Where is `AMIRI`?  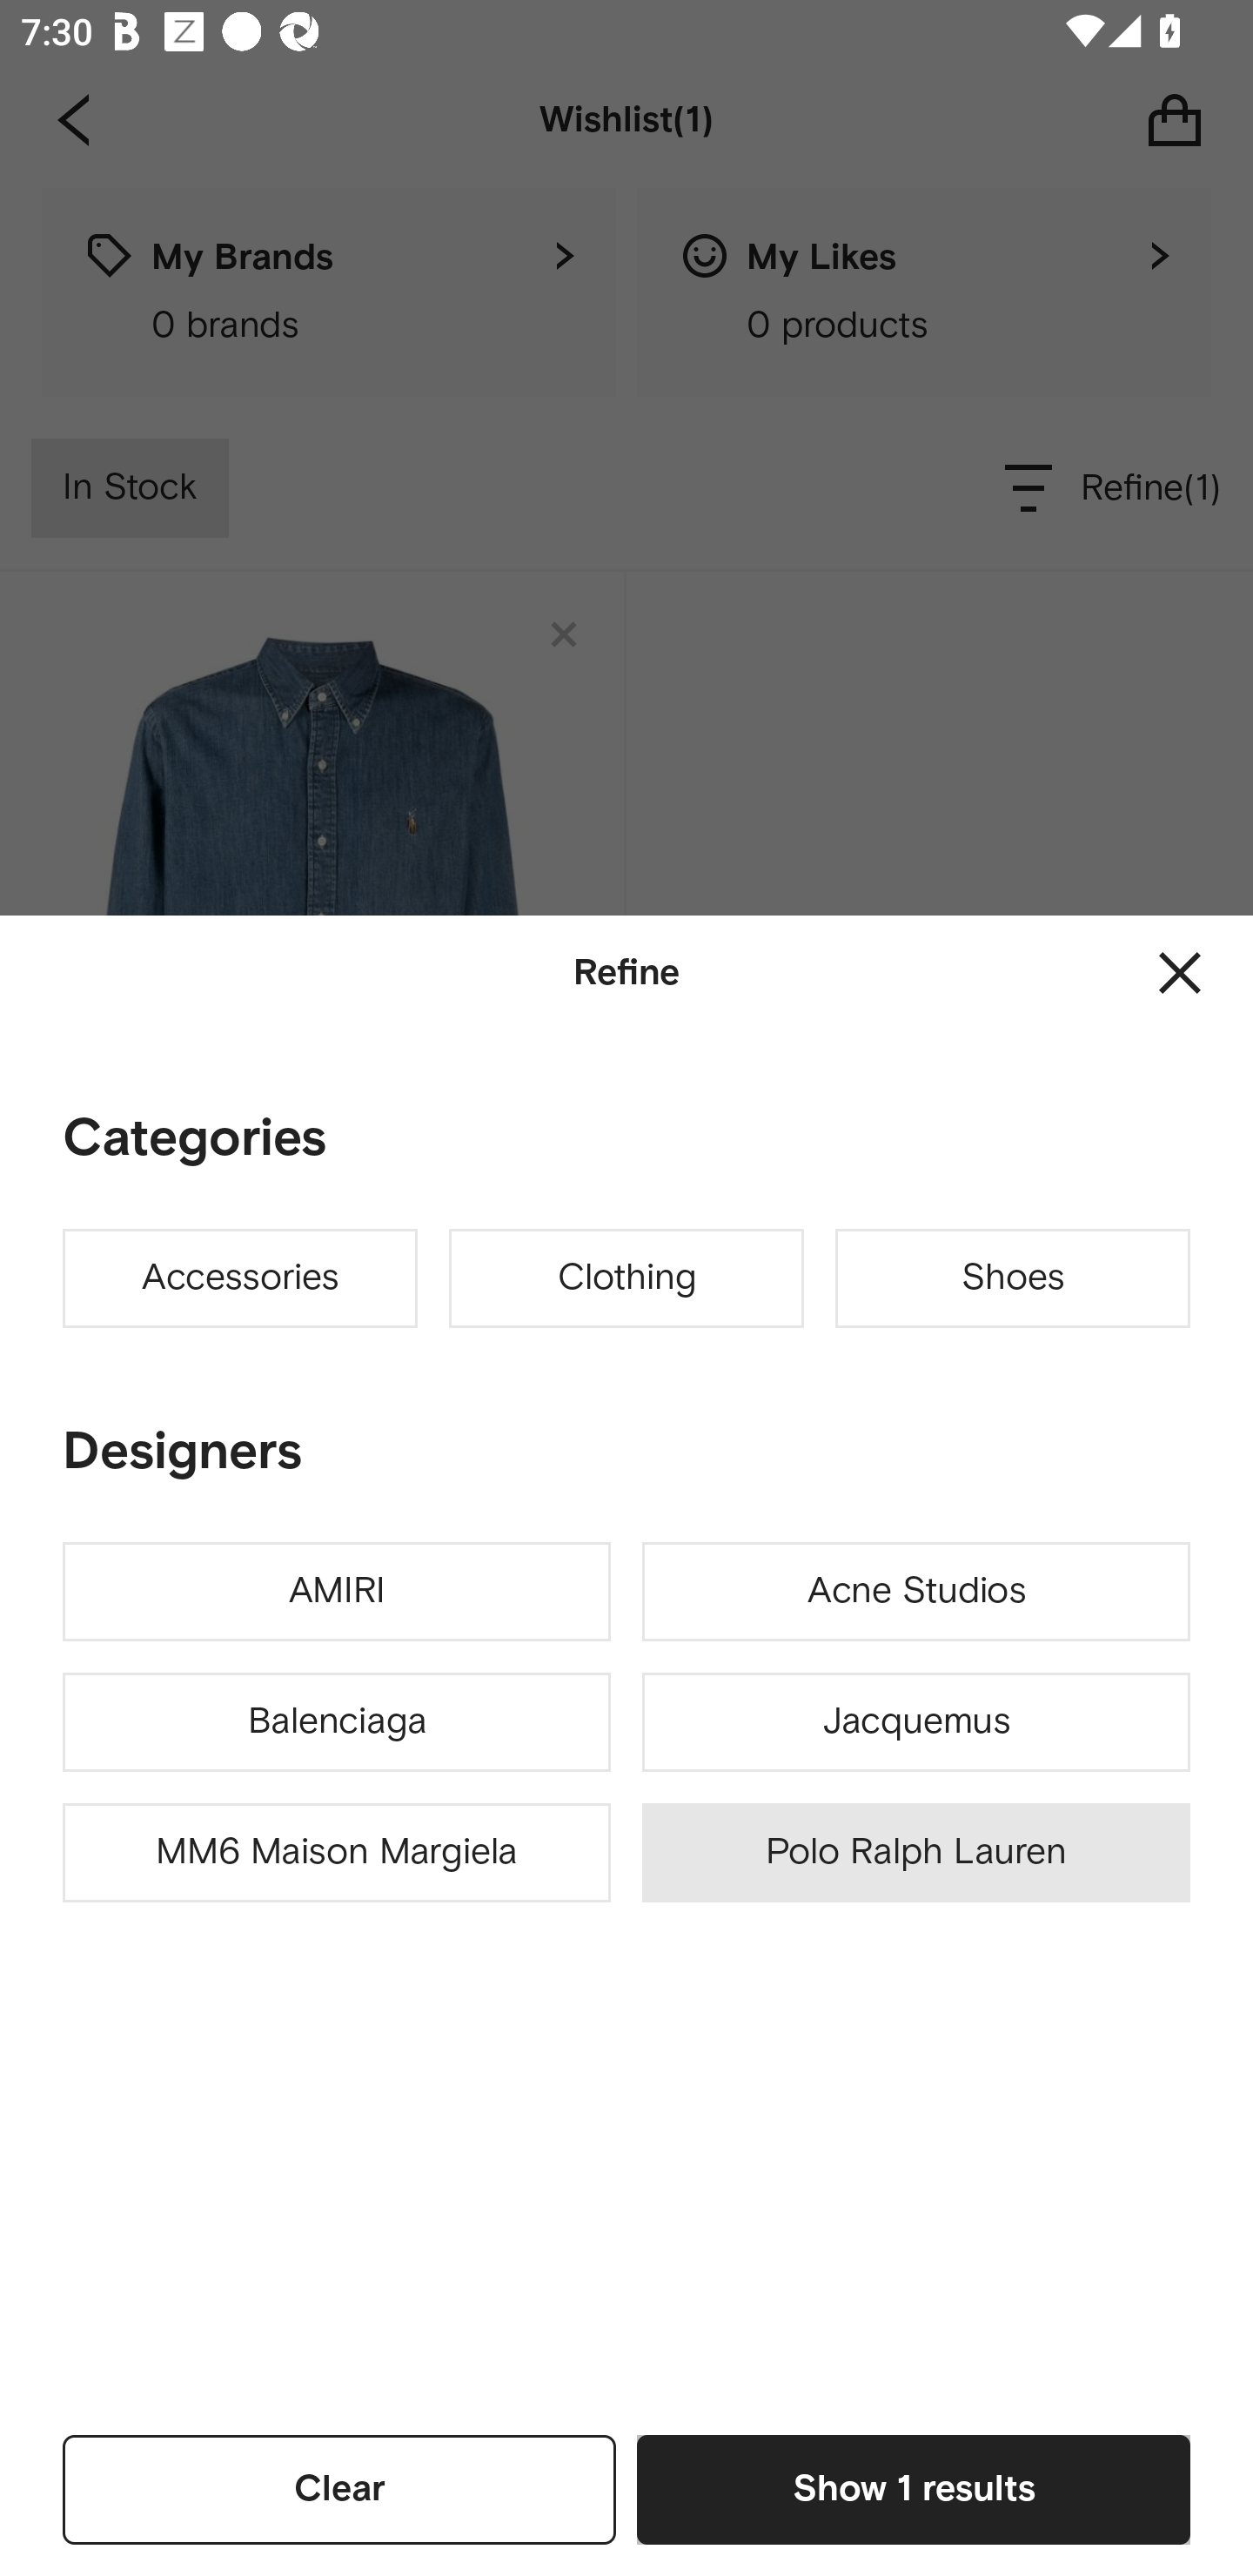
AMIRI is located at coordinates (337, 1592).